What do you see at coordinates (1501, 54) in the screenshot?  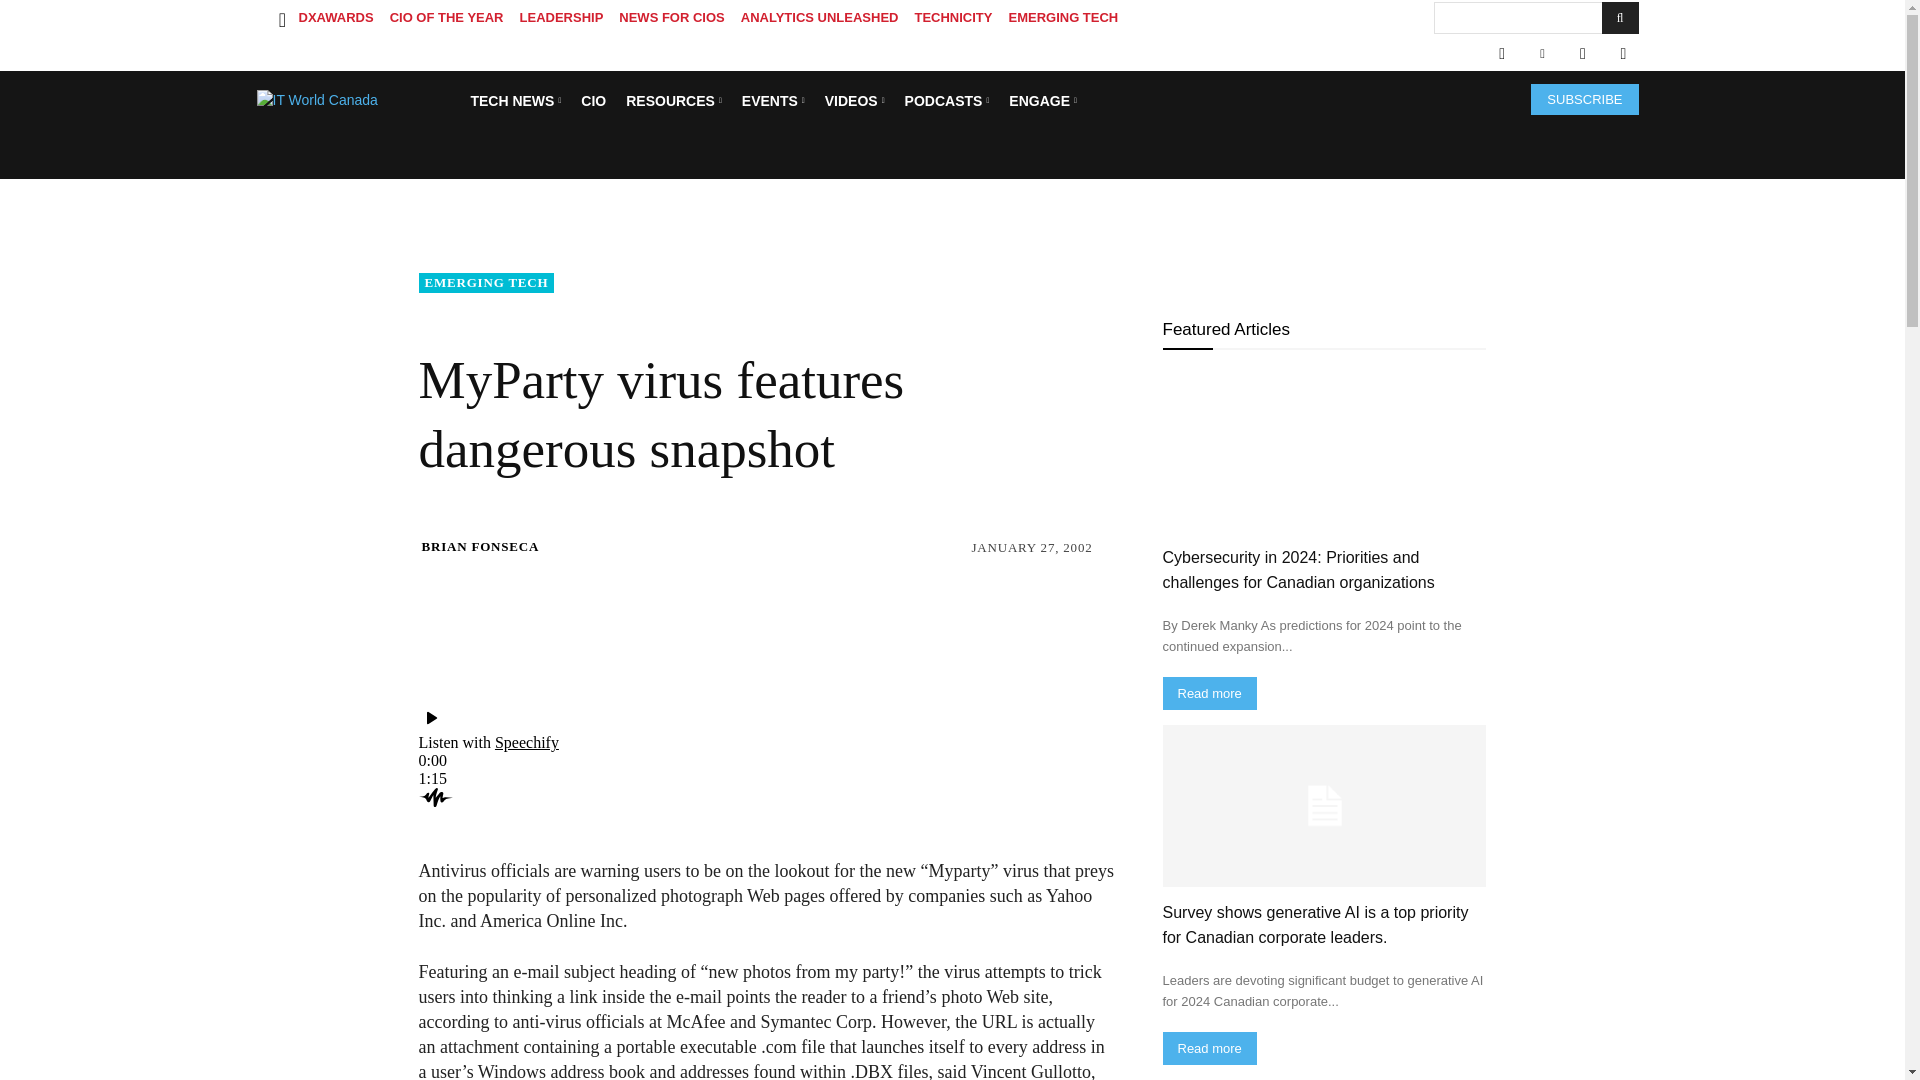 I see `Facebook` at bounding box center [1501, 54].